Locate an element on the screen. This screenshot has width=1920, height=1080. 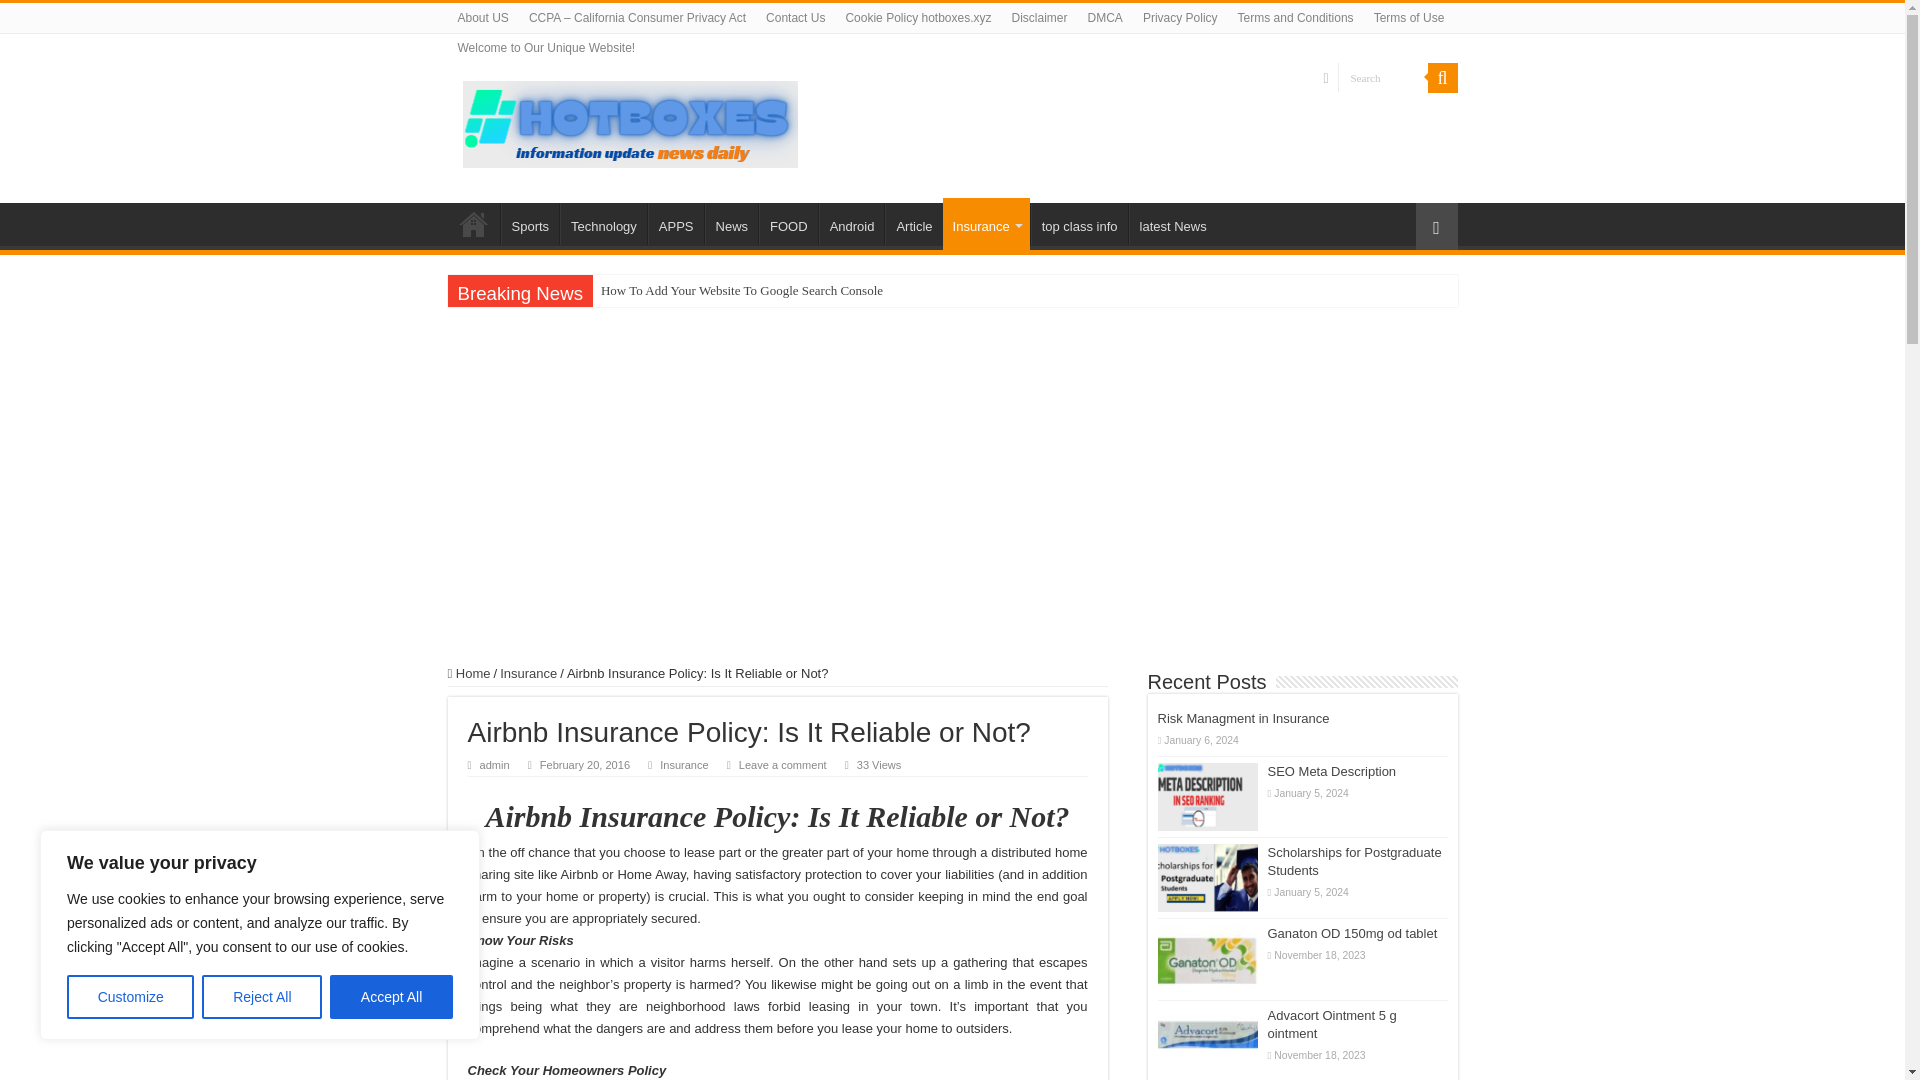
About US is located at coordinates (482, 18).